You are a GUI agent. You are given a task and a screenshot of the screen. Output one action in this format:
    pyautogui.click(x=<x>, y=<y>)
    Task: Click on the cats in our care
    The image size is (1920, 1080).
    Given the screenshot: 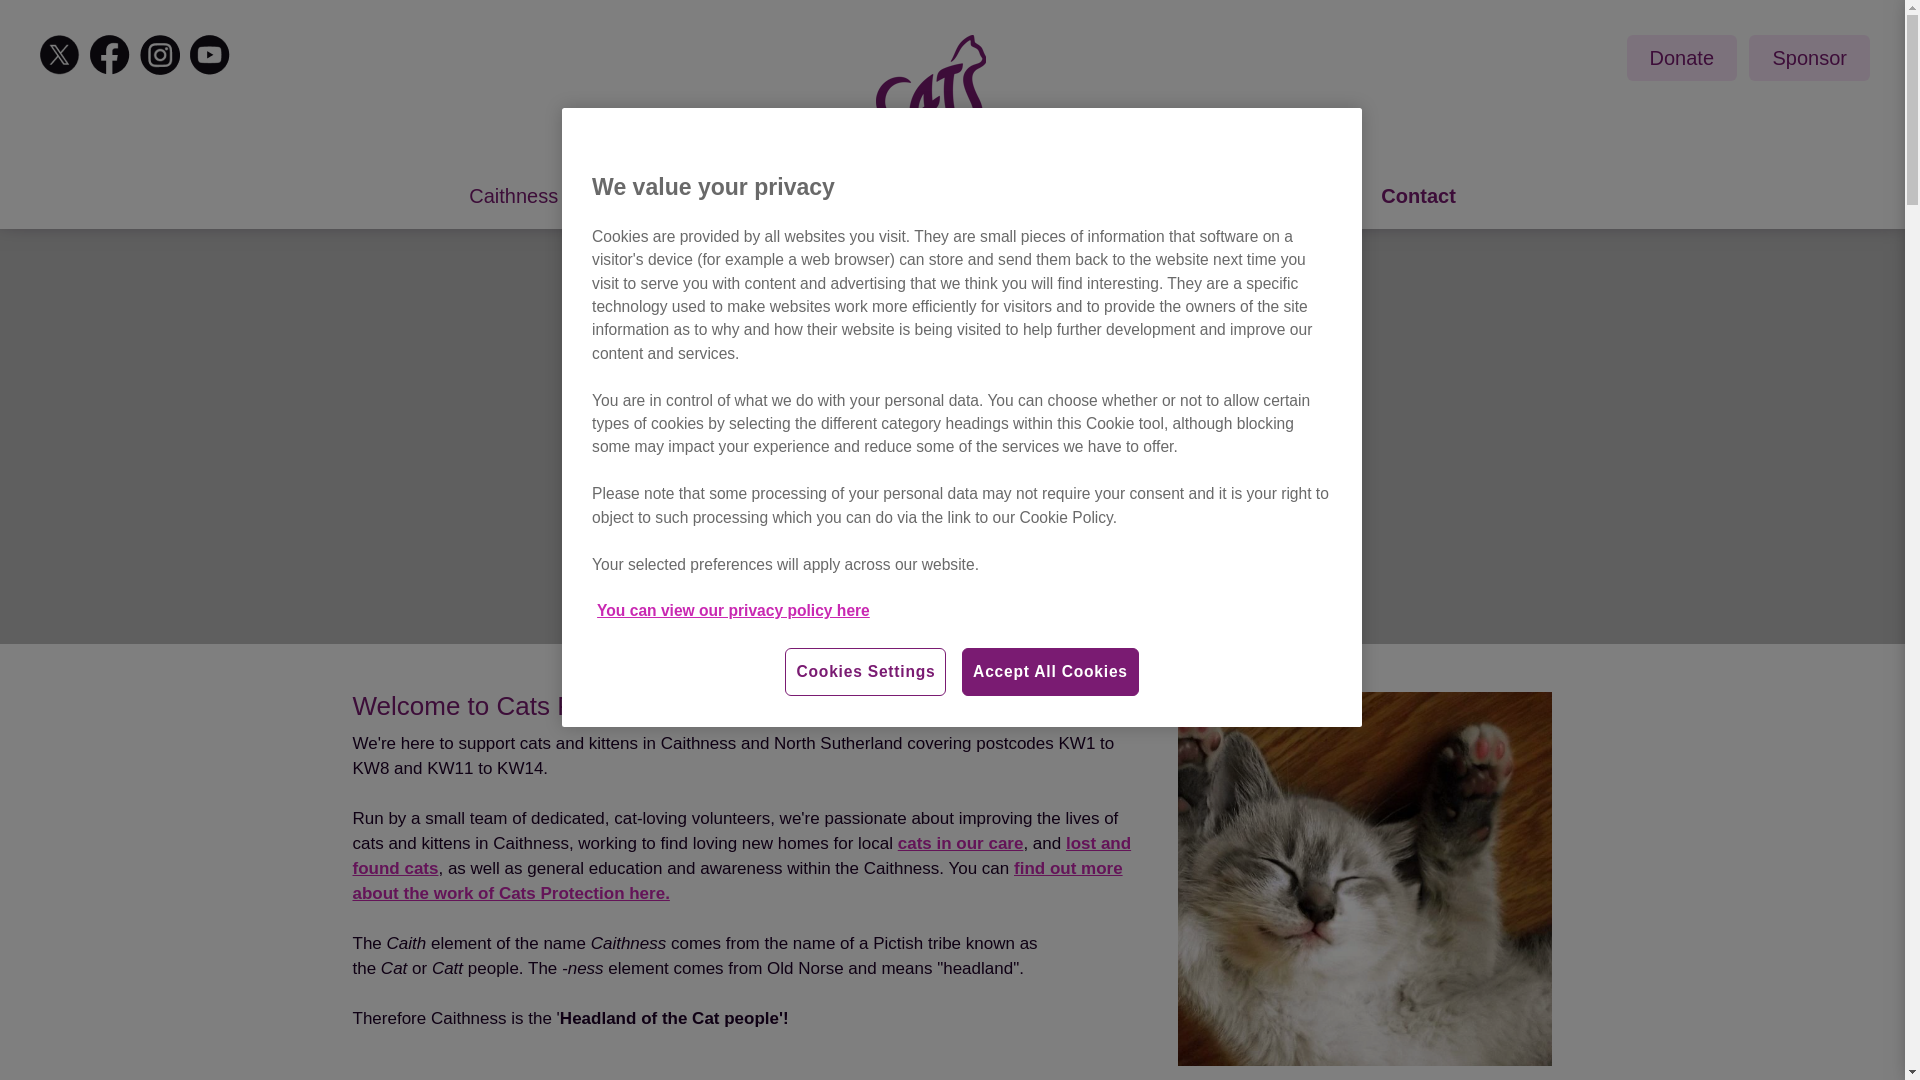 What is the action you would take?
    pyautogui.click(x=960, y=845)
    